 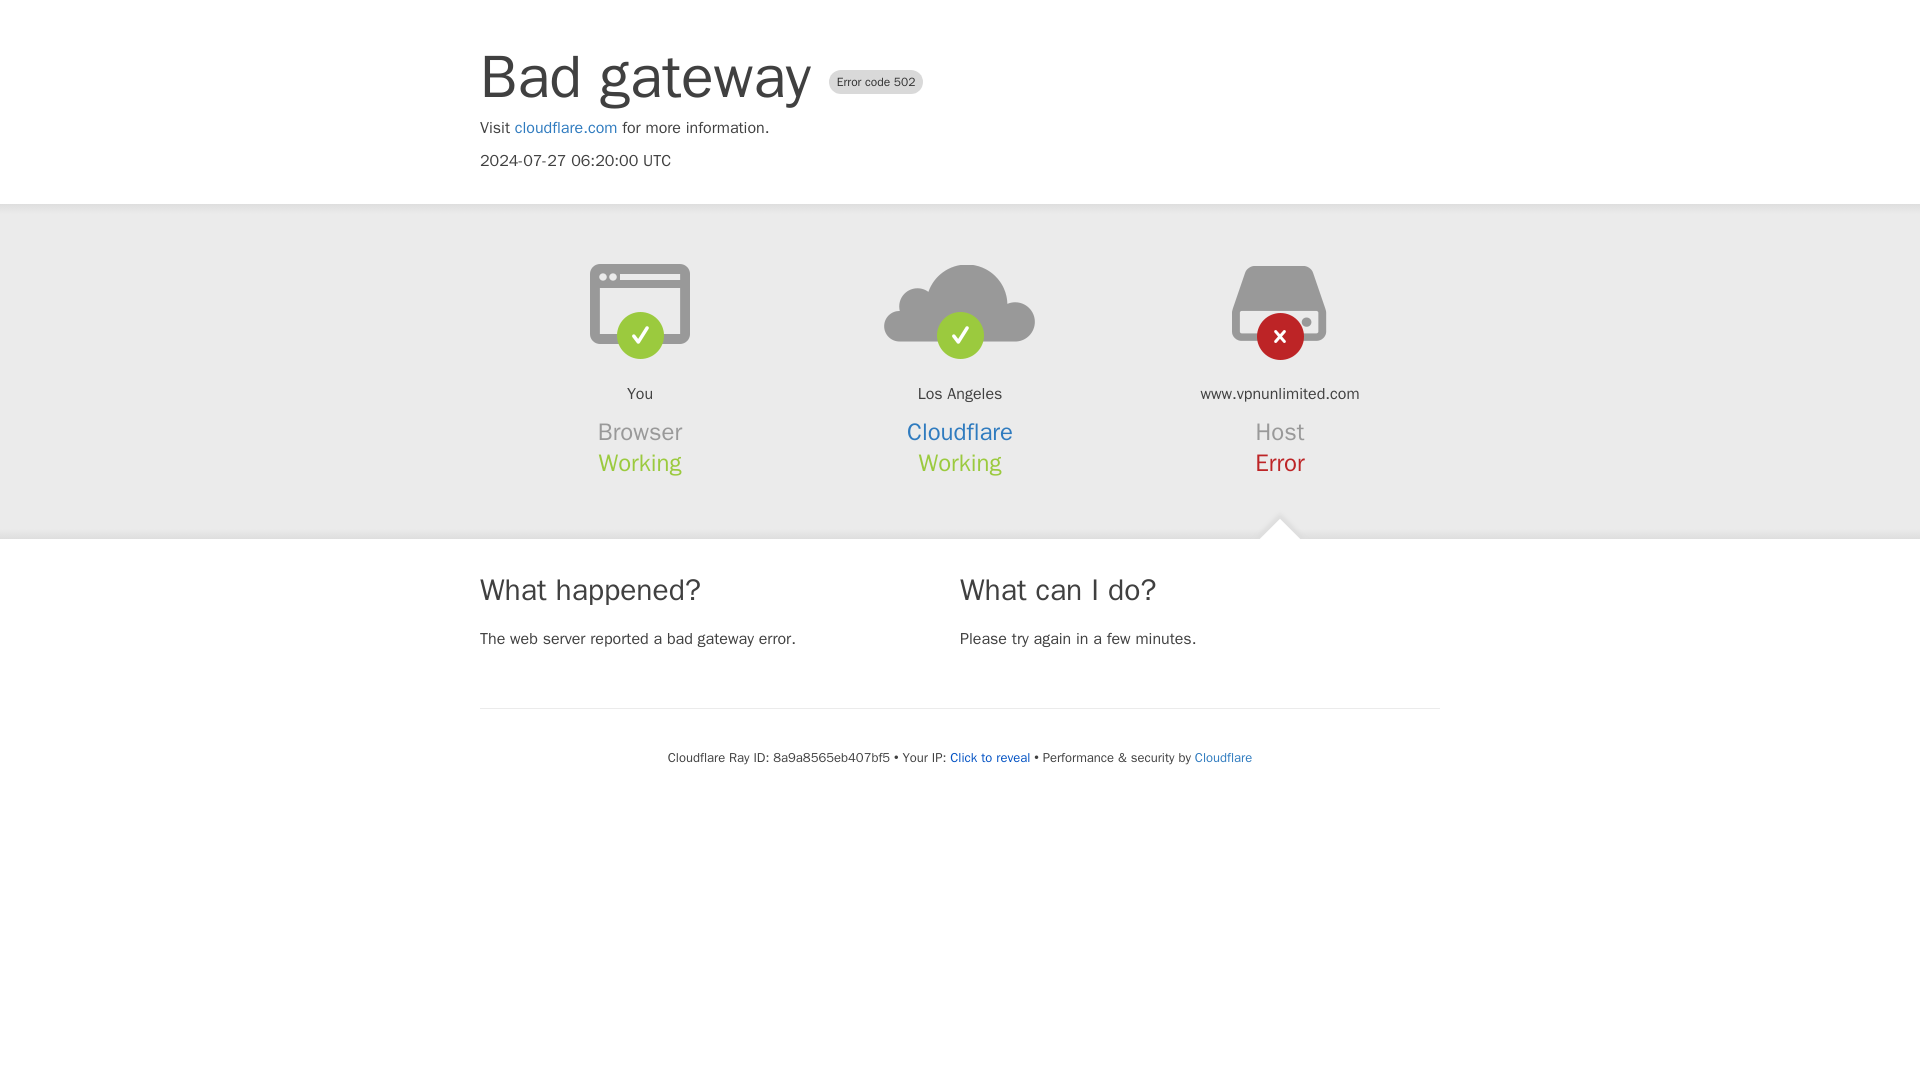 What do you see at coordinates (990, 758) in the screenshot?
I see `Click to reveal` at bounding box center [990, 758].